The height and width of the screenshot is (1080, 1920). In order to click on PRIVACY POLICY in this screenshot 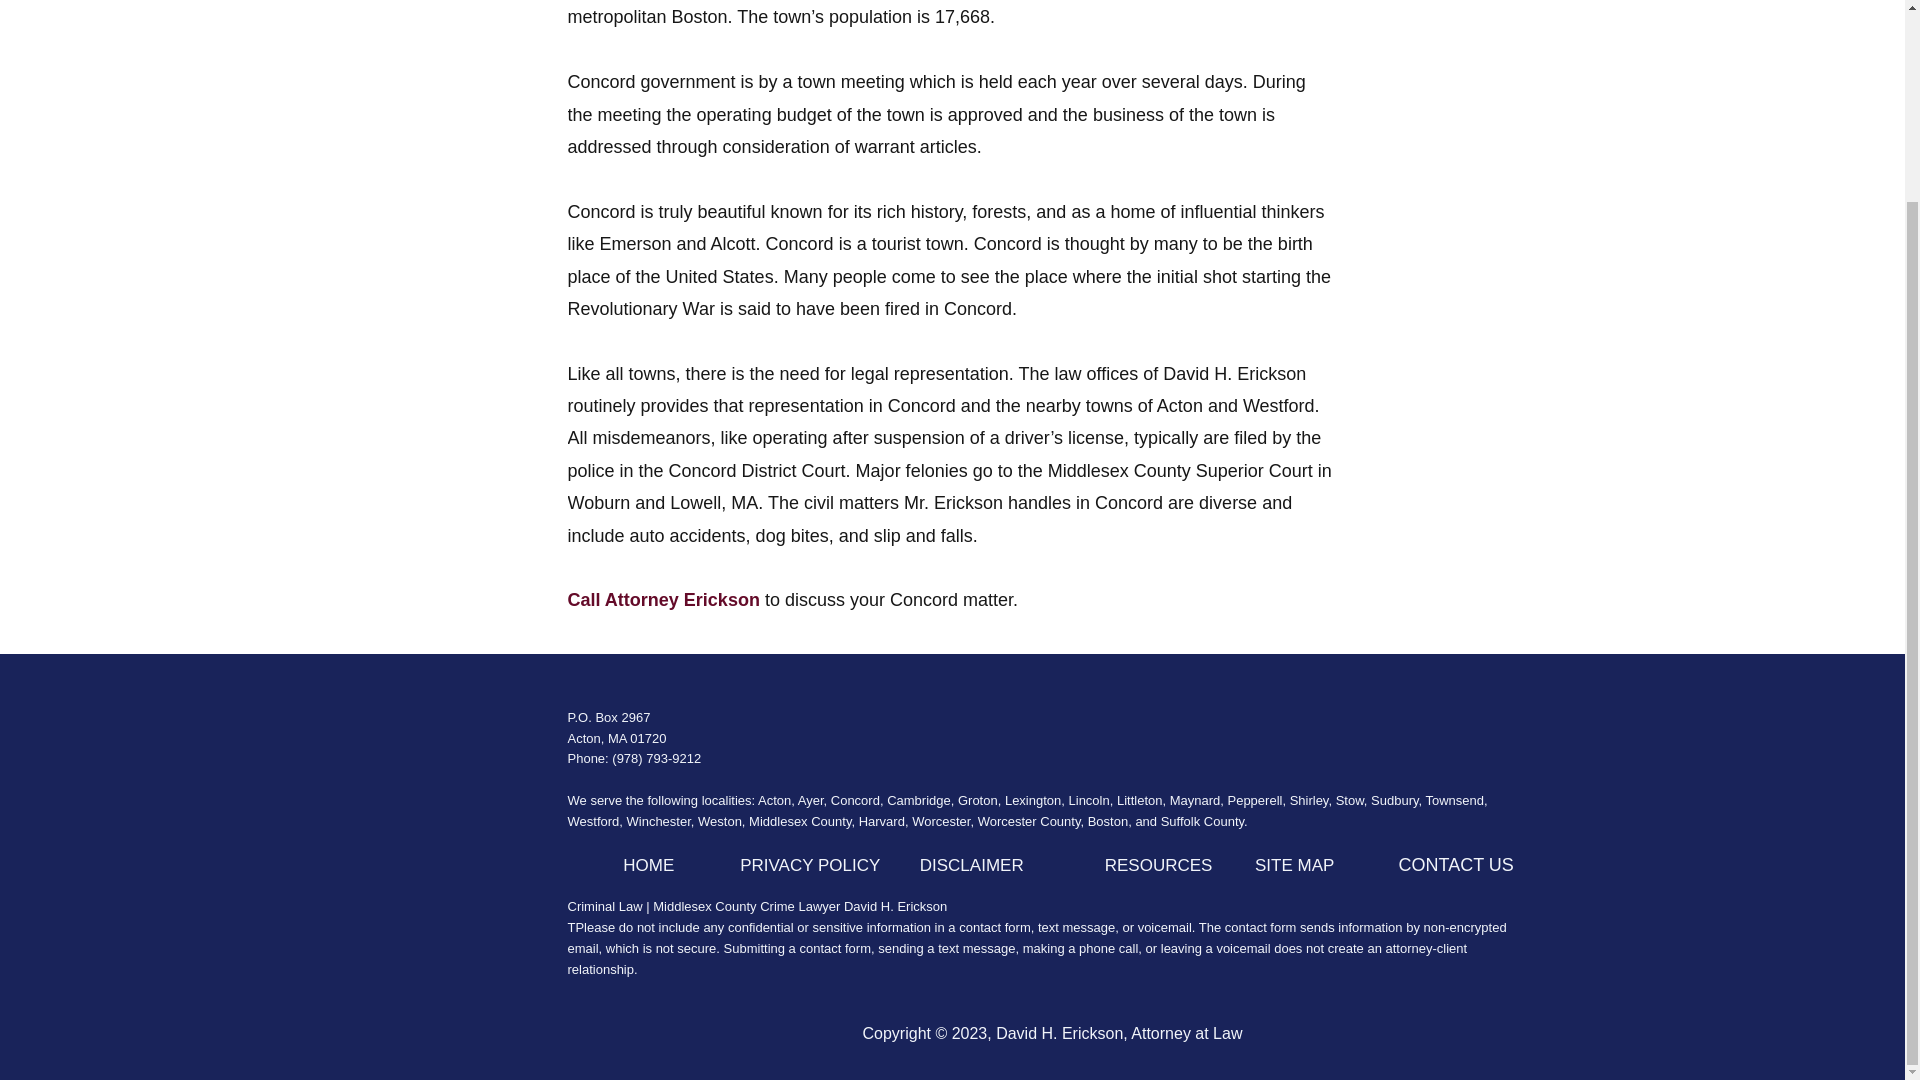, I will do `click(809, 866)`.